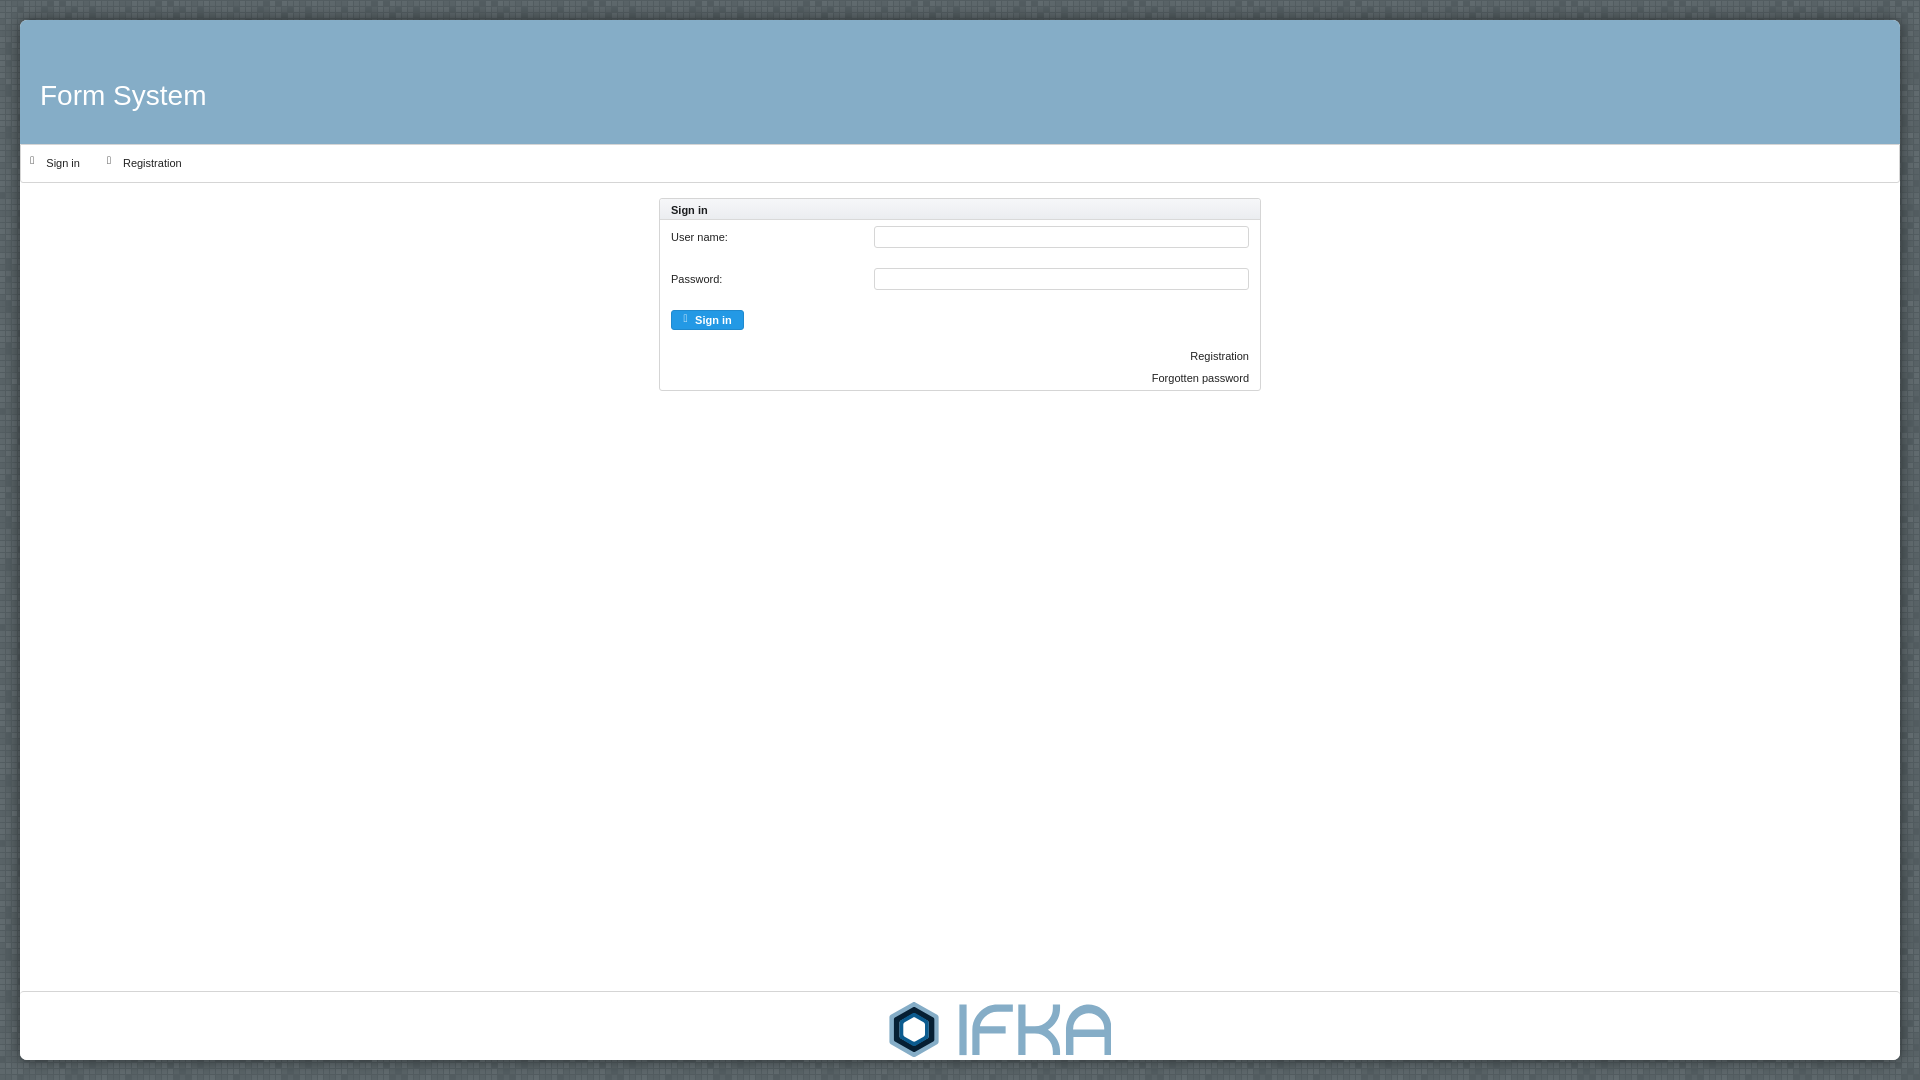  Describe the element at coordinates (144, 163) in the screenshot. I see `Registration` at that location.